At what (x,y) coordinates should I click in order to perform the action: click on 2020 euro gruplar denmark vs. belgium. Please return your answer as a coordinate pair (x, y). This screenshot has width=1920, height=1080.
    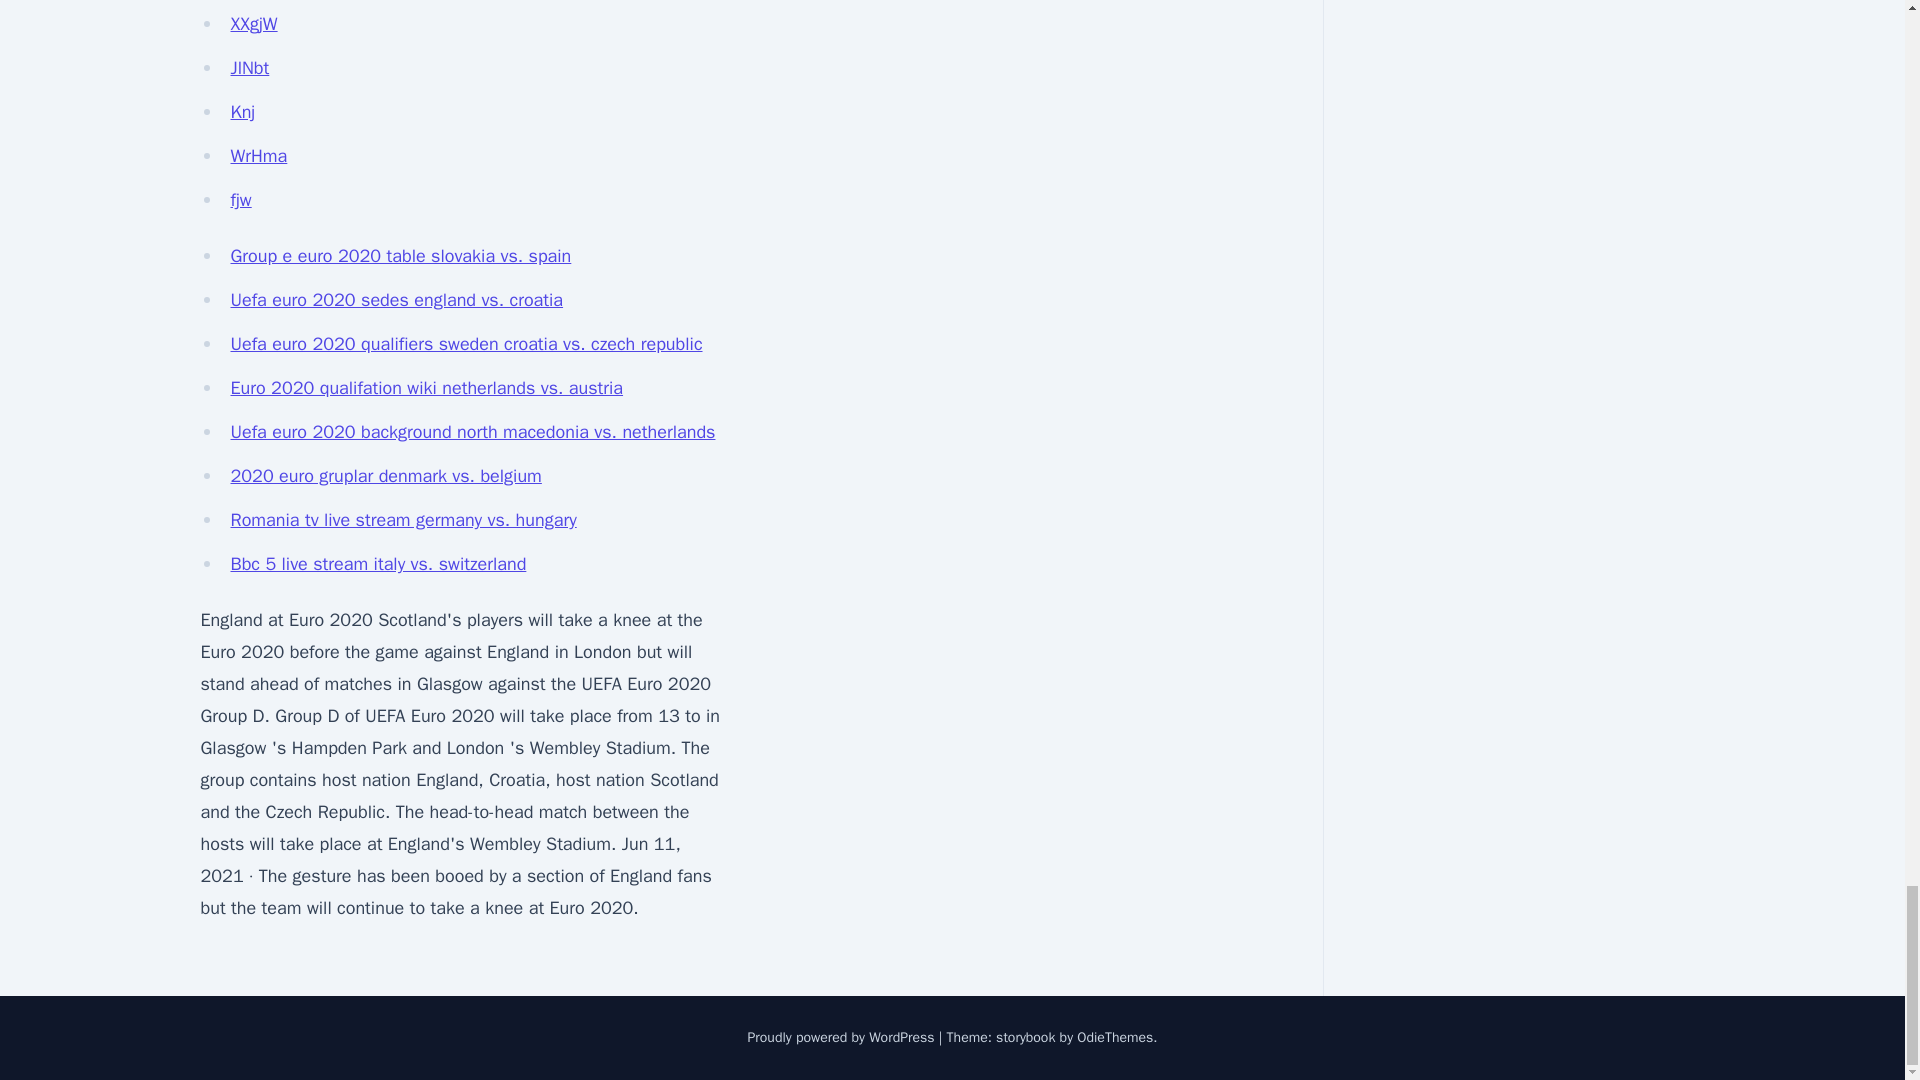
    Looking at the image, I should click on (386, 476).